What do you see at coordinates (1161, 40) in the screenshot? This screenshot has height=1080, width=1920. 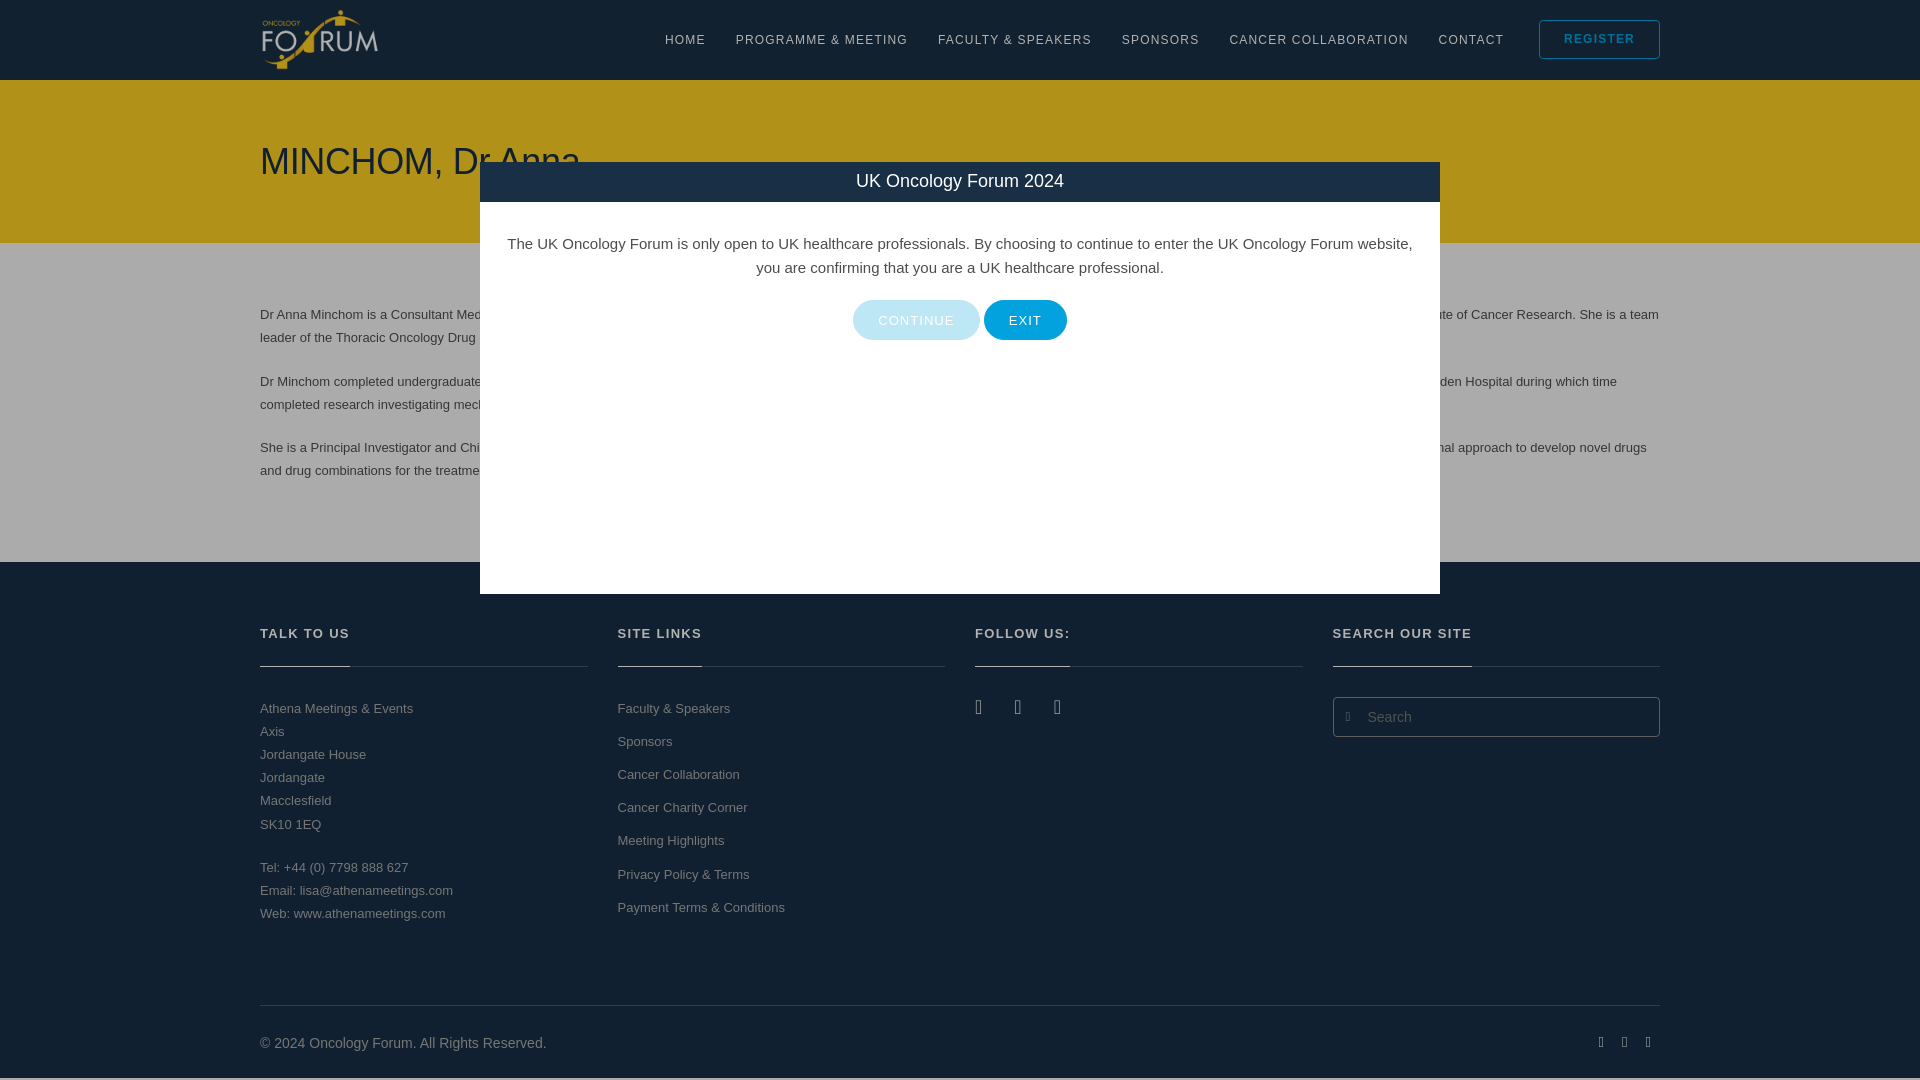 I see `SPONSORS` at bounding box center [1161, 40].